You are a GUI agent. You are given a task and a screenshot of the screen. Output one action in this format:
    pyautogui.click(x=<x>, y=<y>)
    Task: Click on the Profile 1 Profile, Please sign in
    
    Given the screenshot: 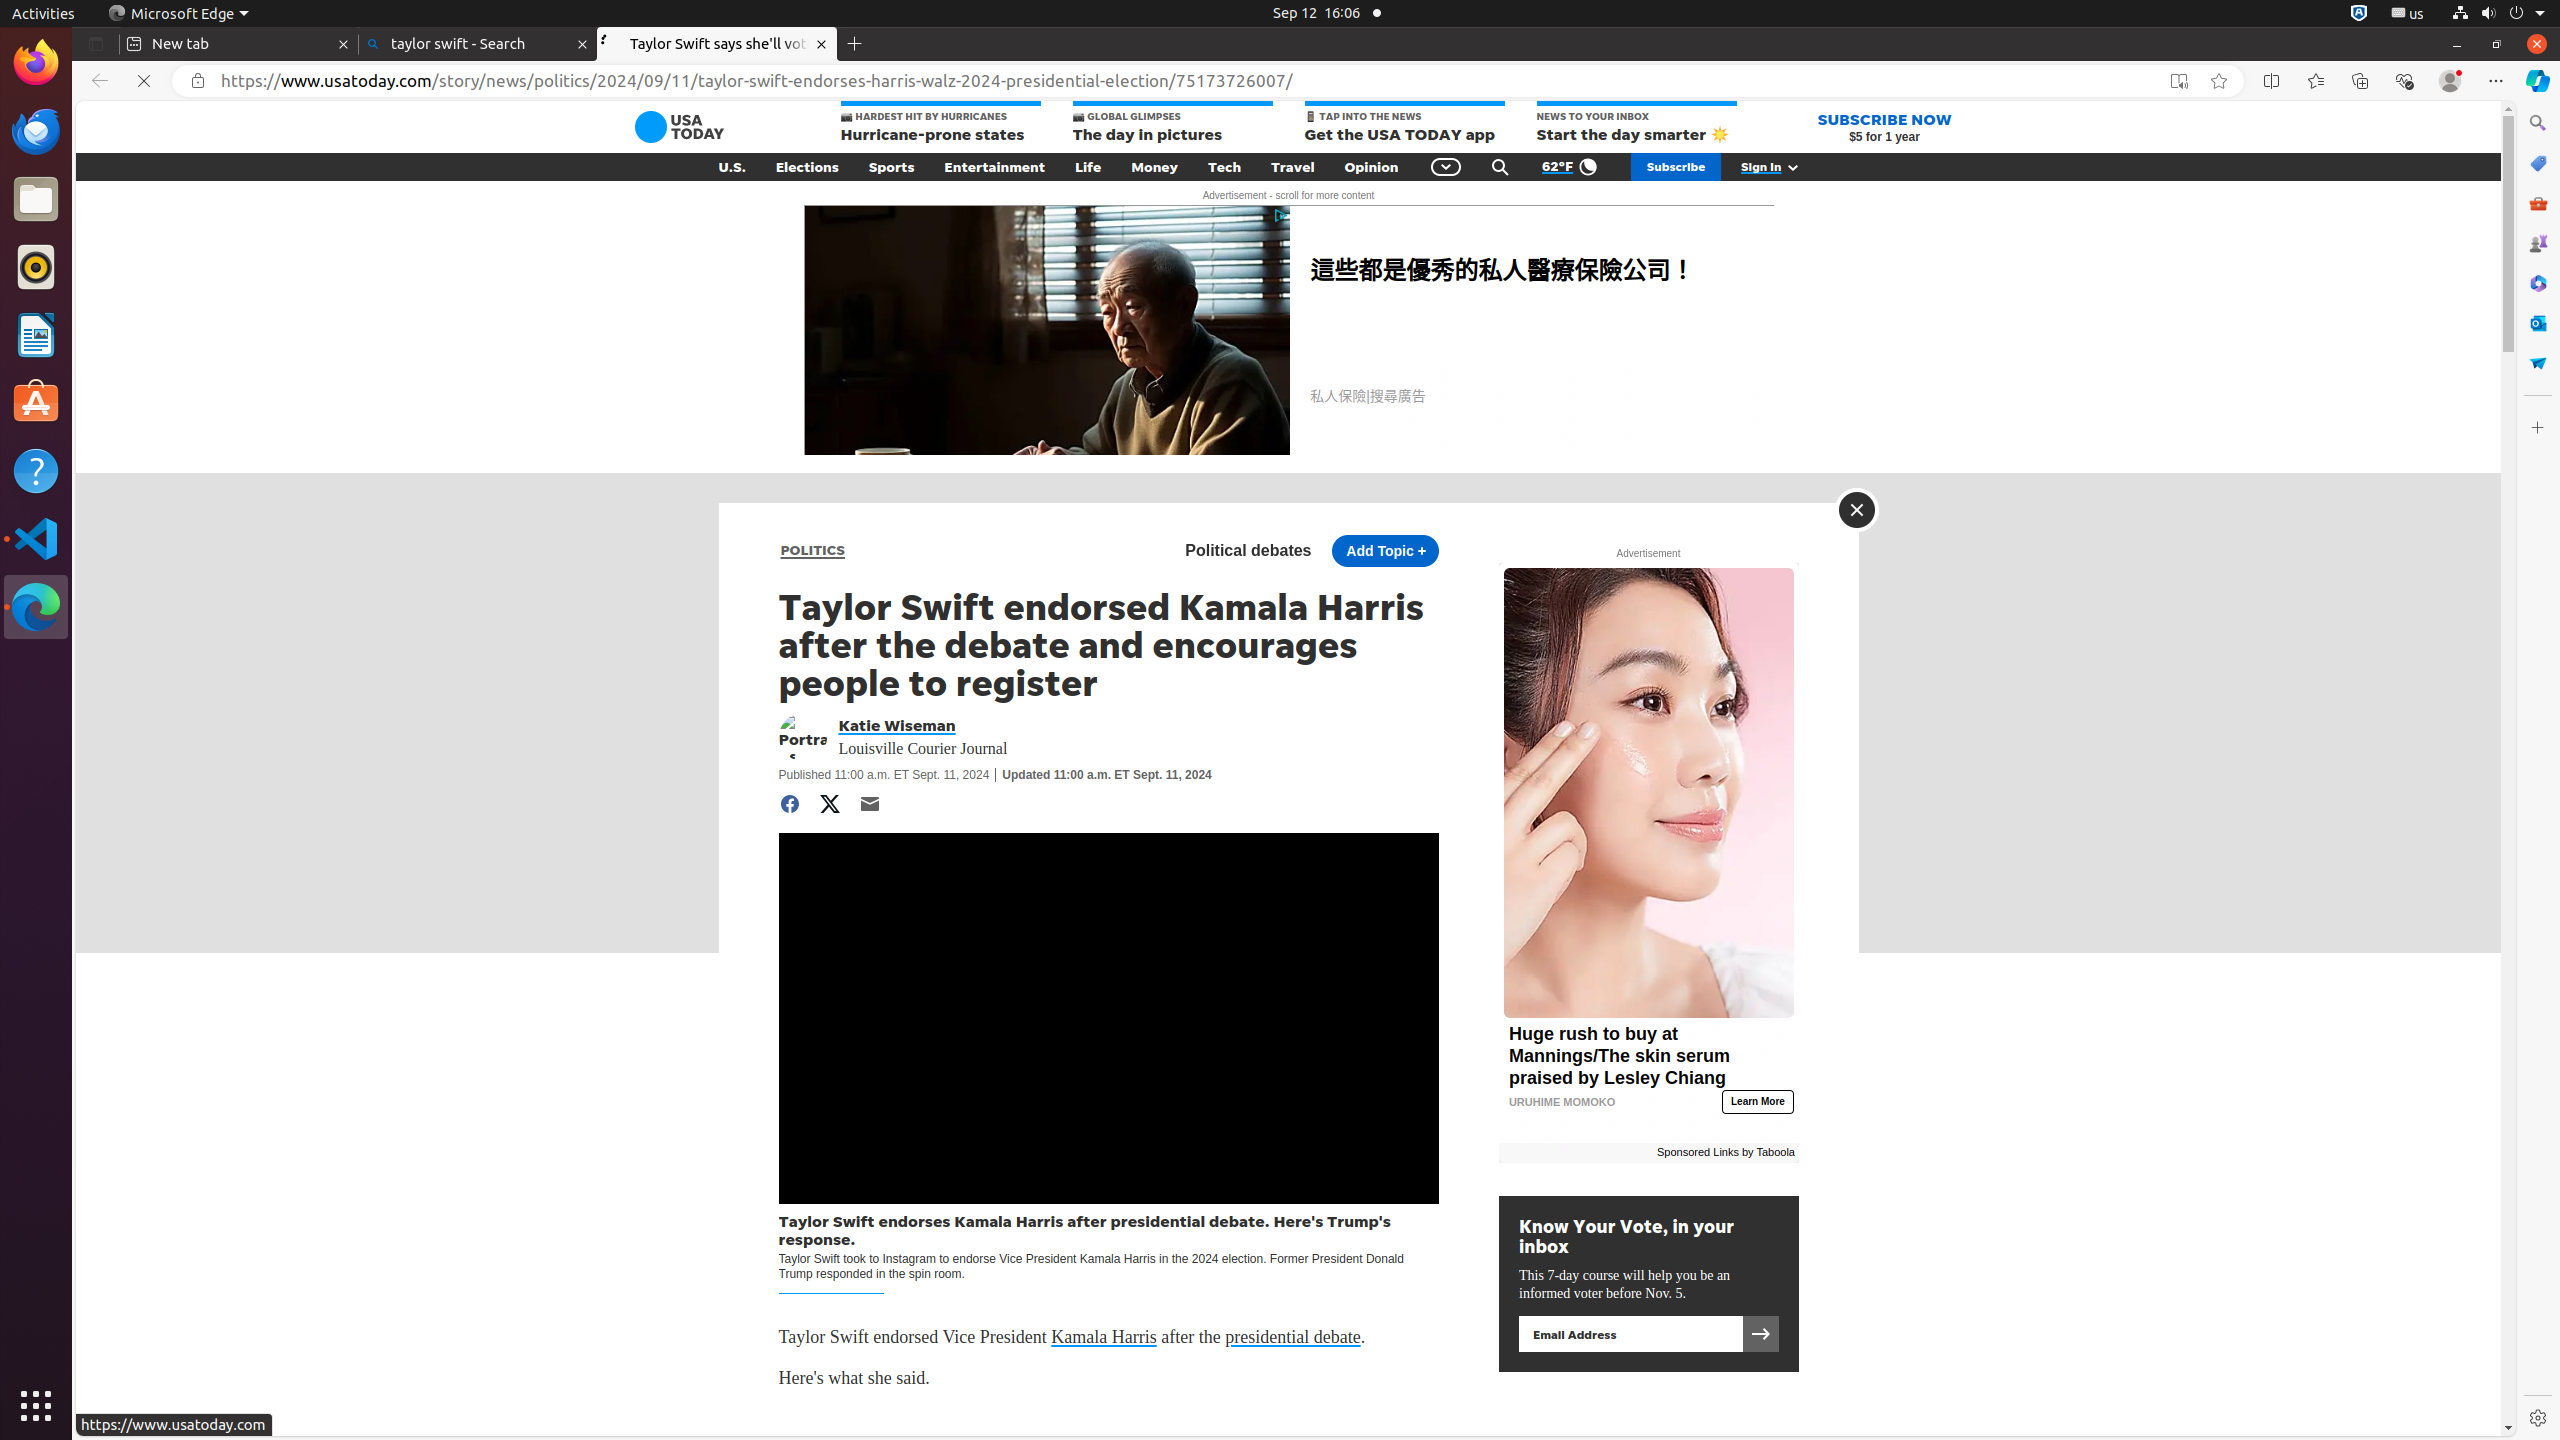 What is the action you would take?
    pyautogui.click(x=2450, y=81)
    